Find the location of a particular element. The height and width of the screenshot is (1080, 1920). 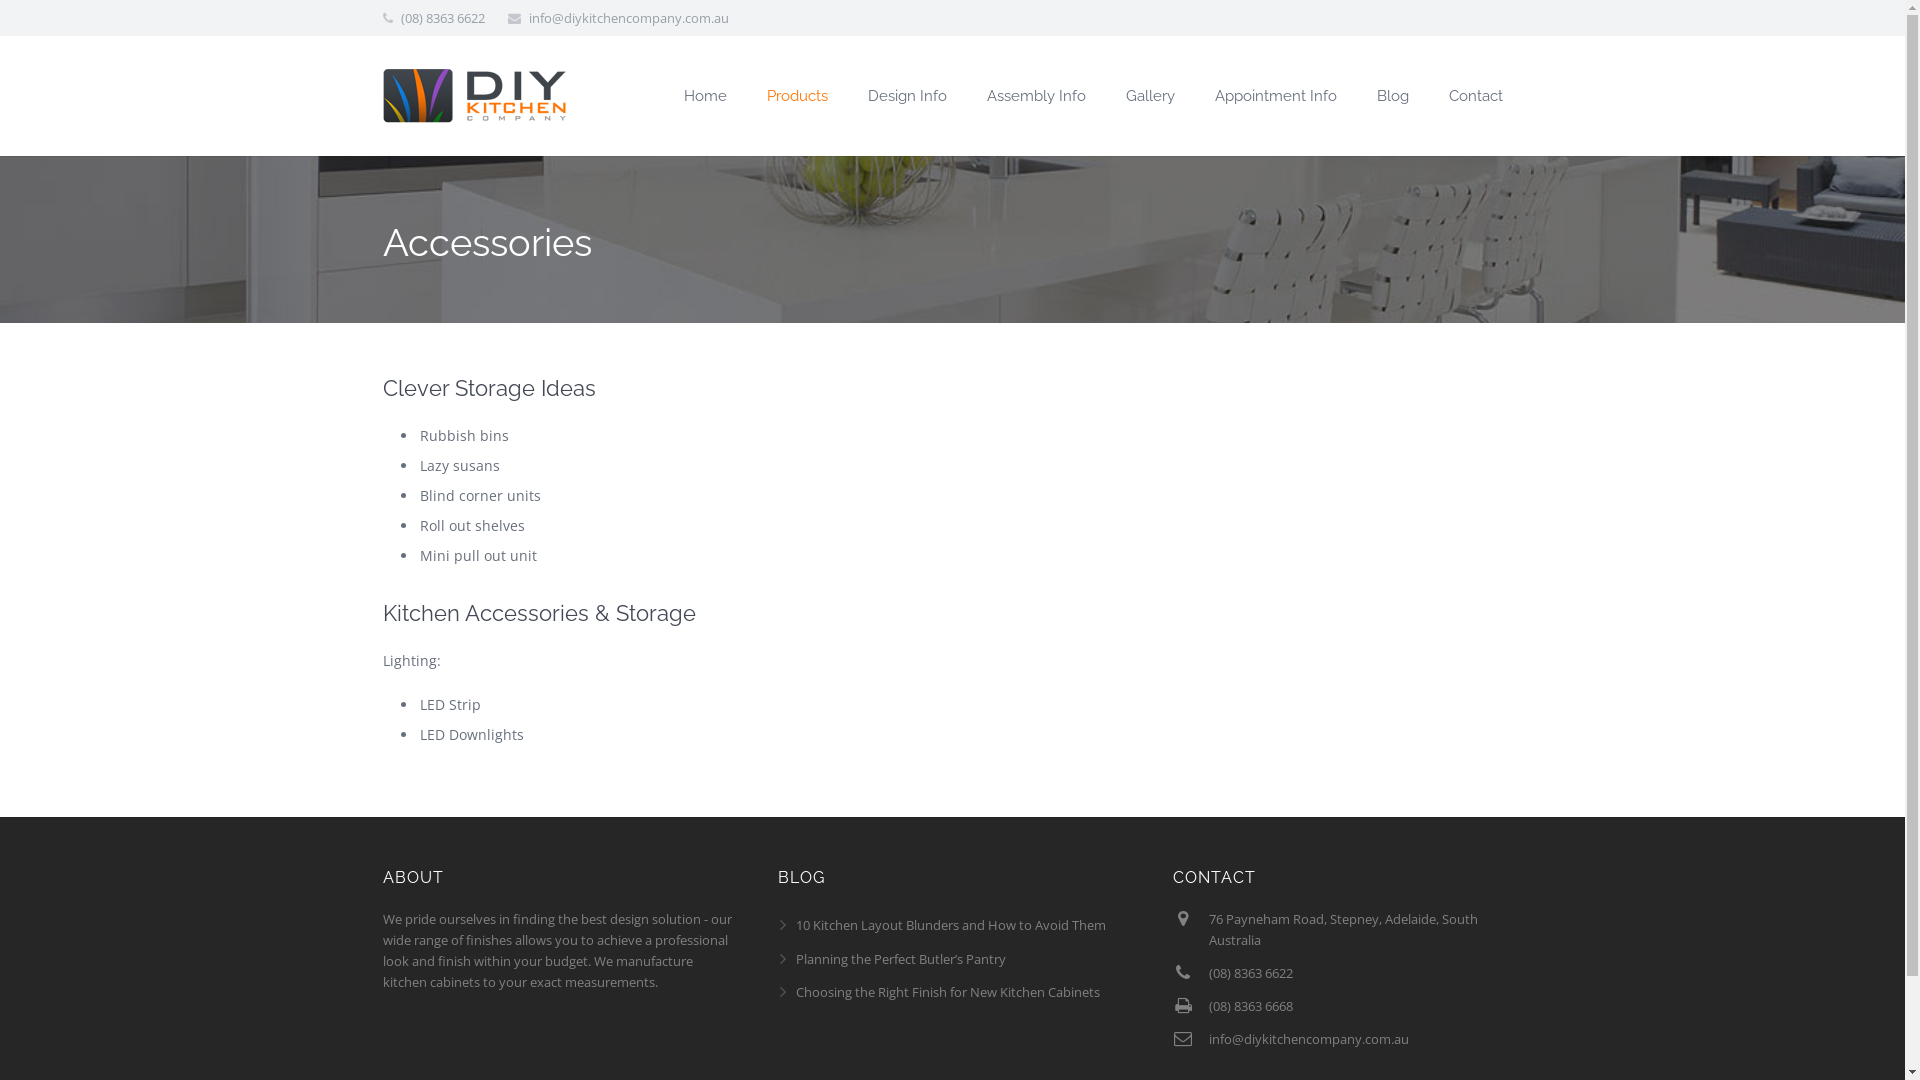

Gallery is located at coordinates (1150, 96).